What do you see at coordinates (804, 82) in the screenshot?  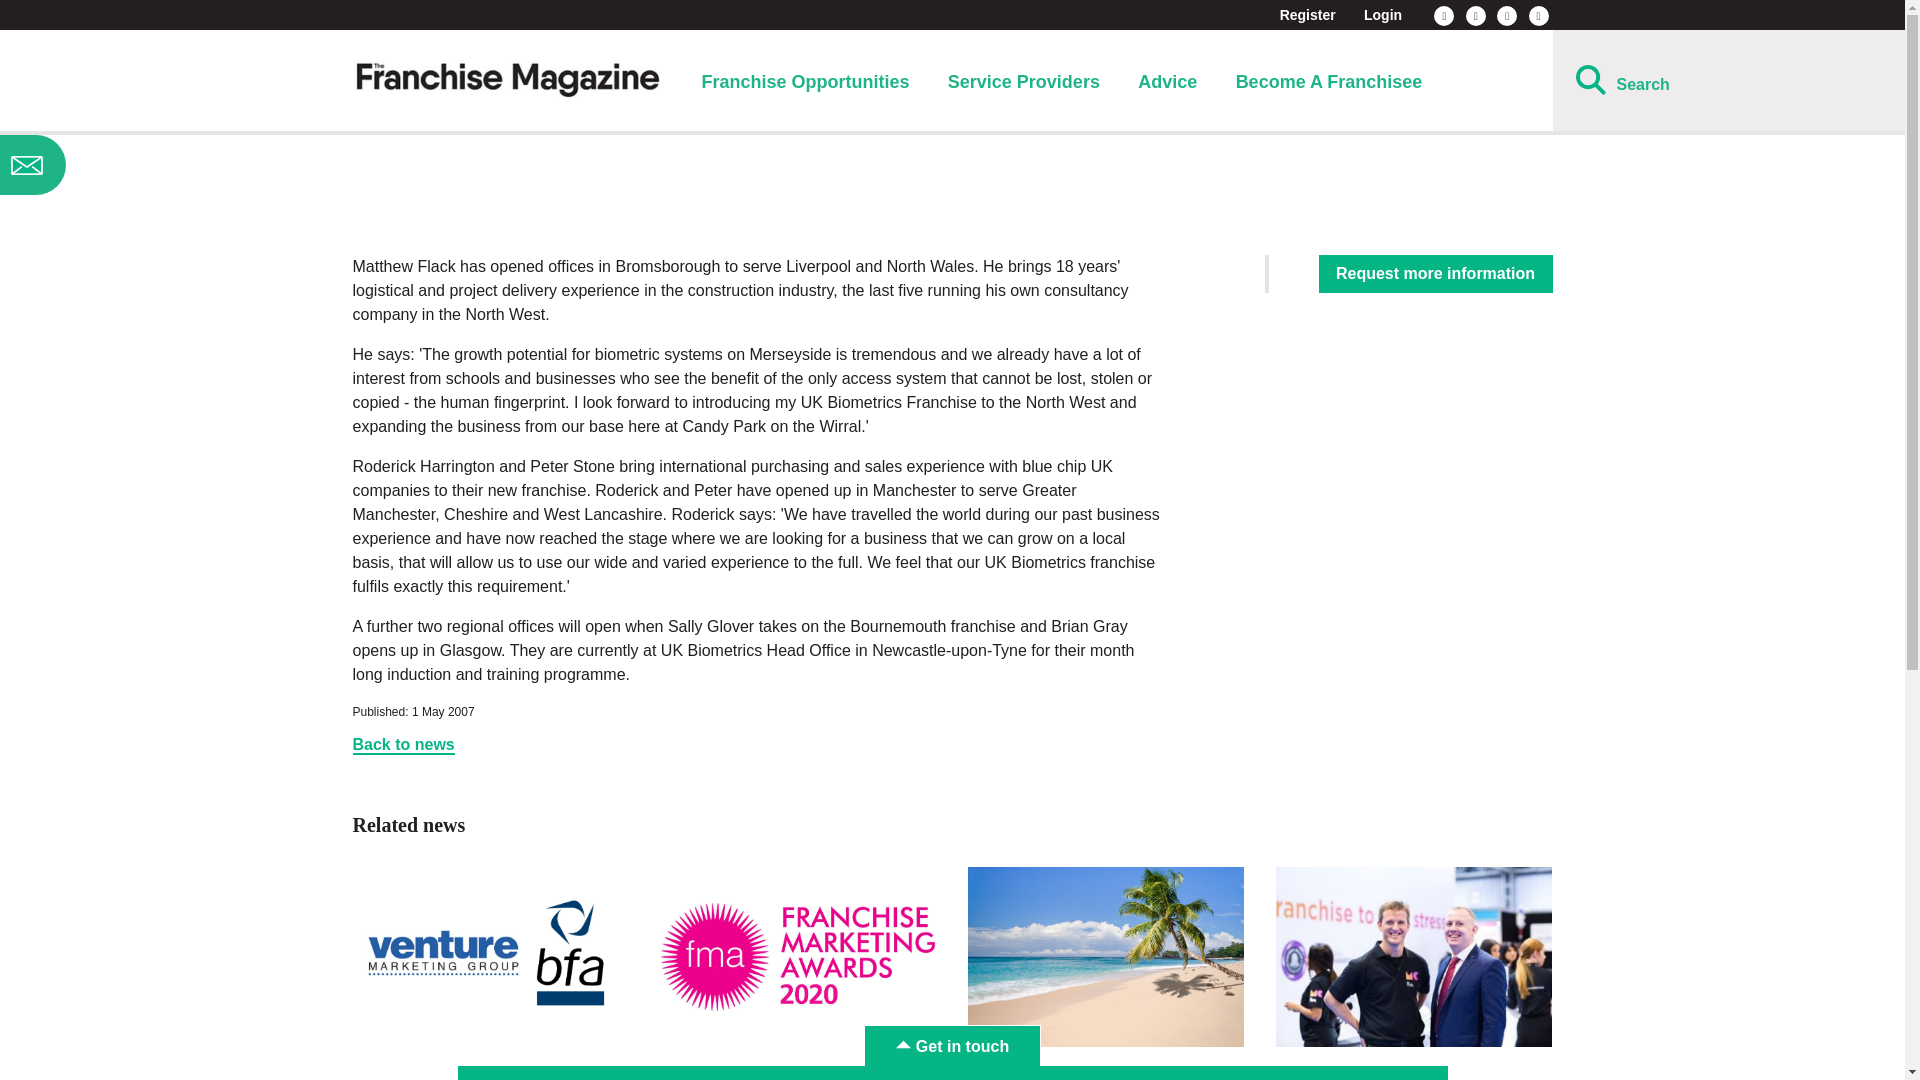 I see `Franchise Opportunities` at bounding box center [804, 82].